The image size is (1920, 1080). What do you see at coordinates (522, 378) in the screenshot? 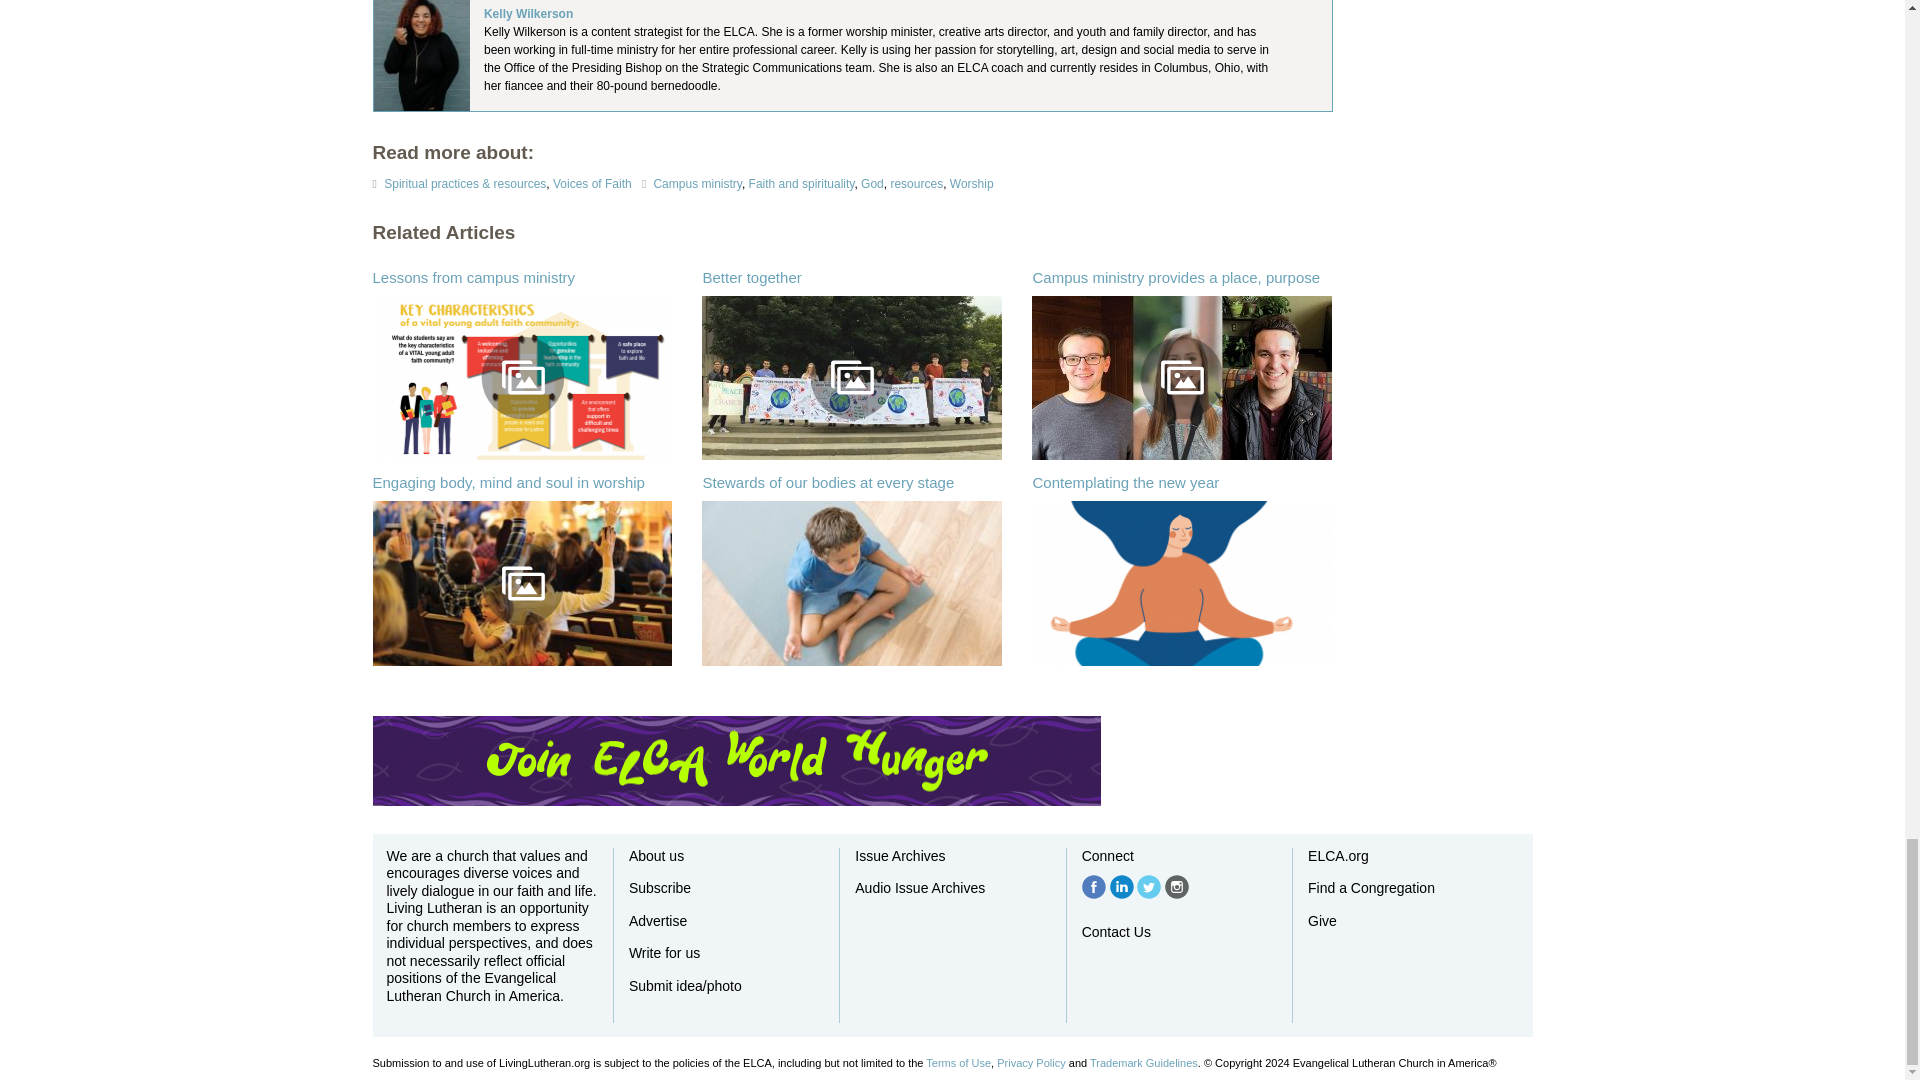
I see `Lessons from campus ministry` at bounding box center [522, 378].